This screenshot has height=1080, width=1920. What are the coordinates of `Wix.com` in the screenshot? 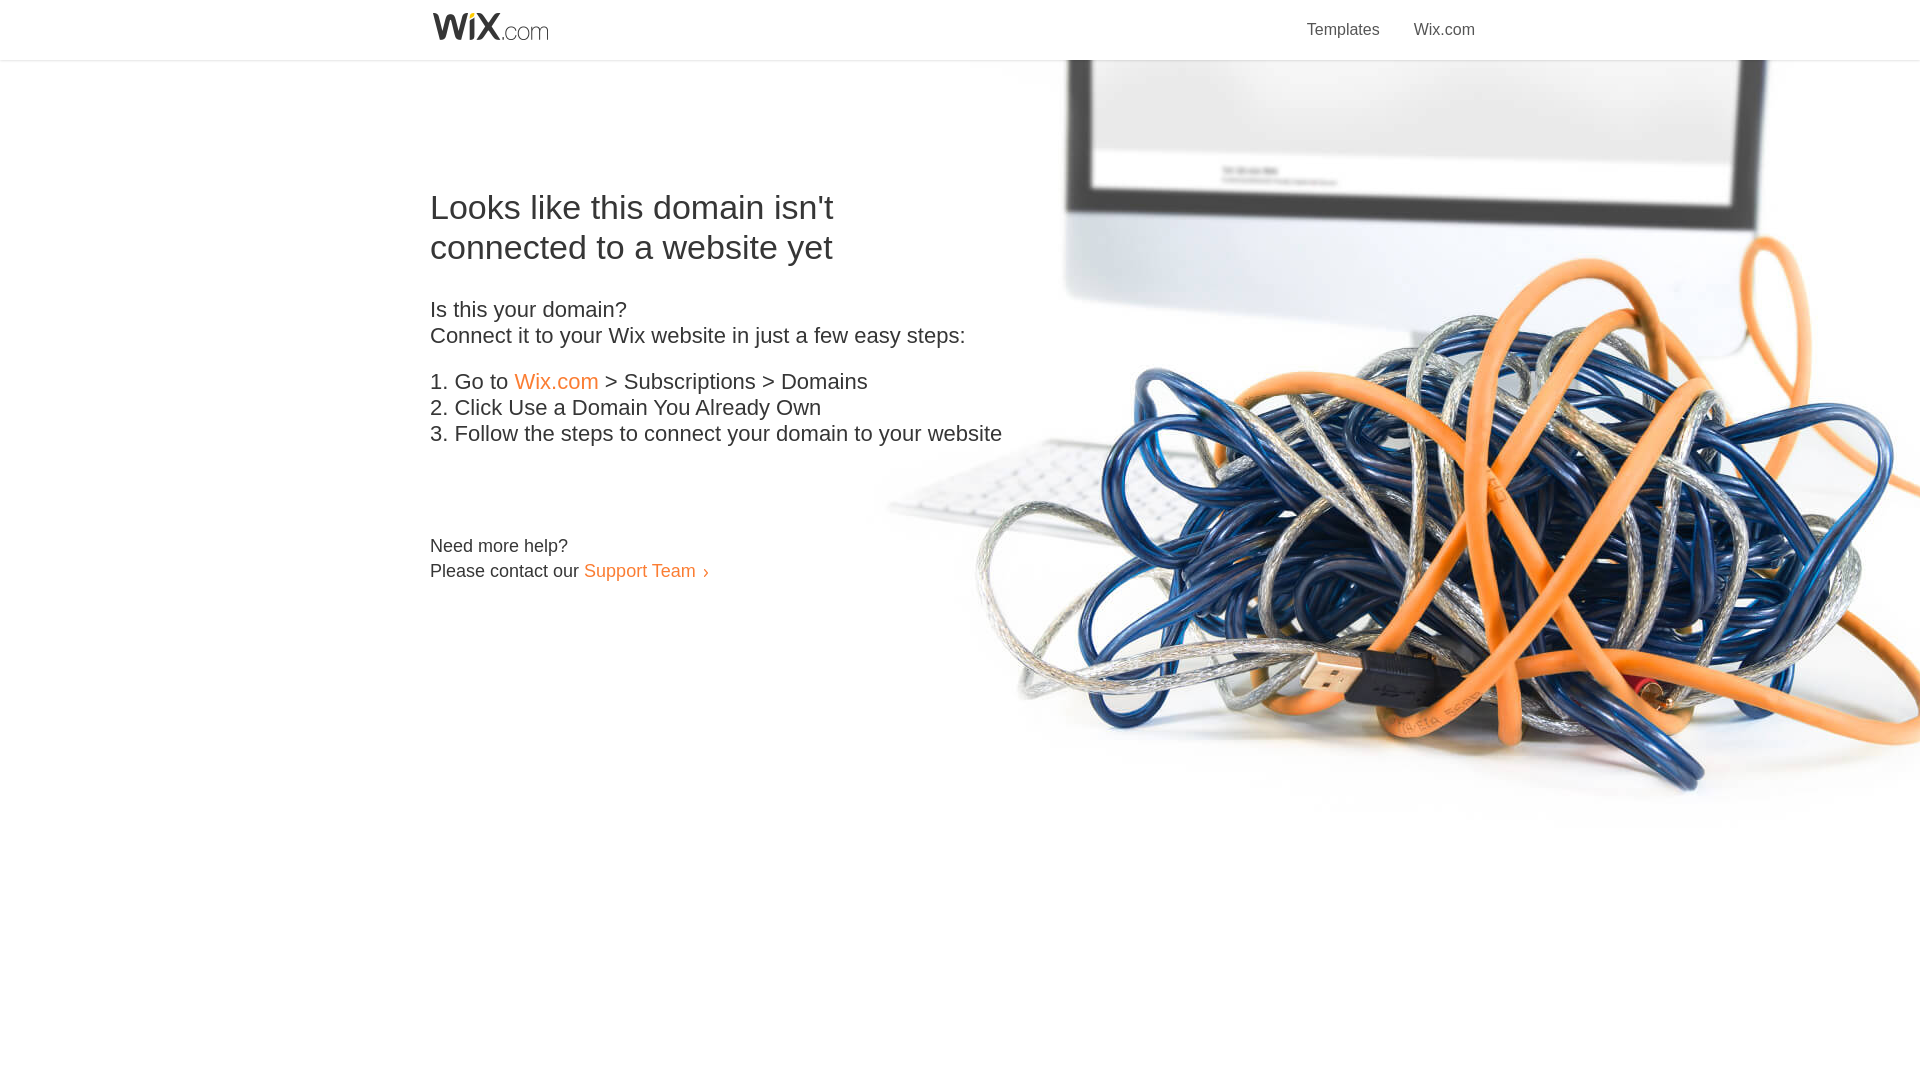 It's located at (556, 382).